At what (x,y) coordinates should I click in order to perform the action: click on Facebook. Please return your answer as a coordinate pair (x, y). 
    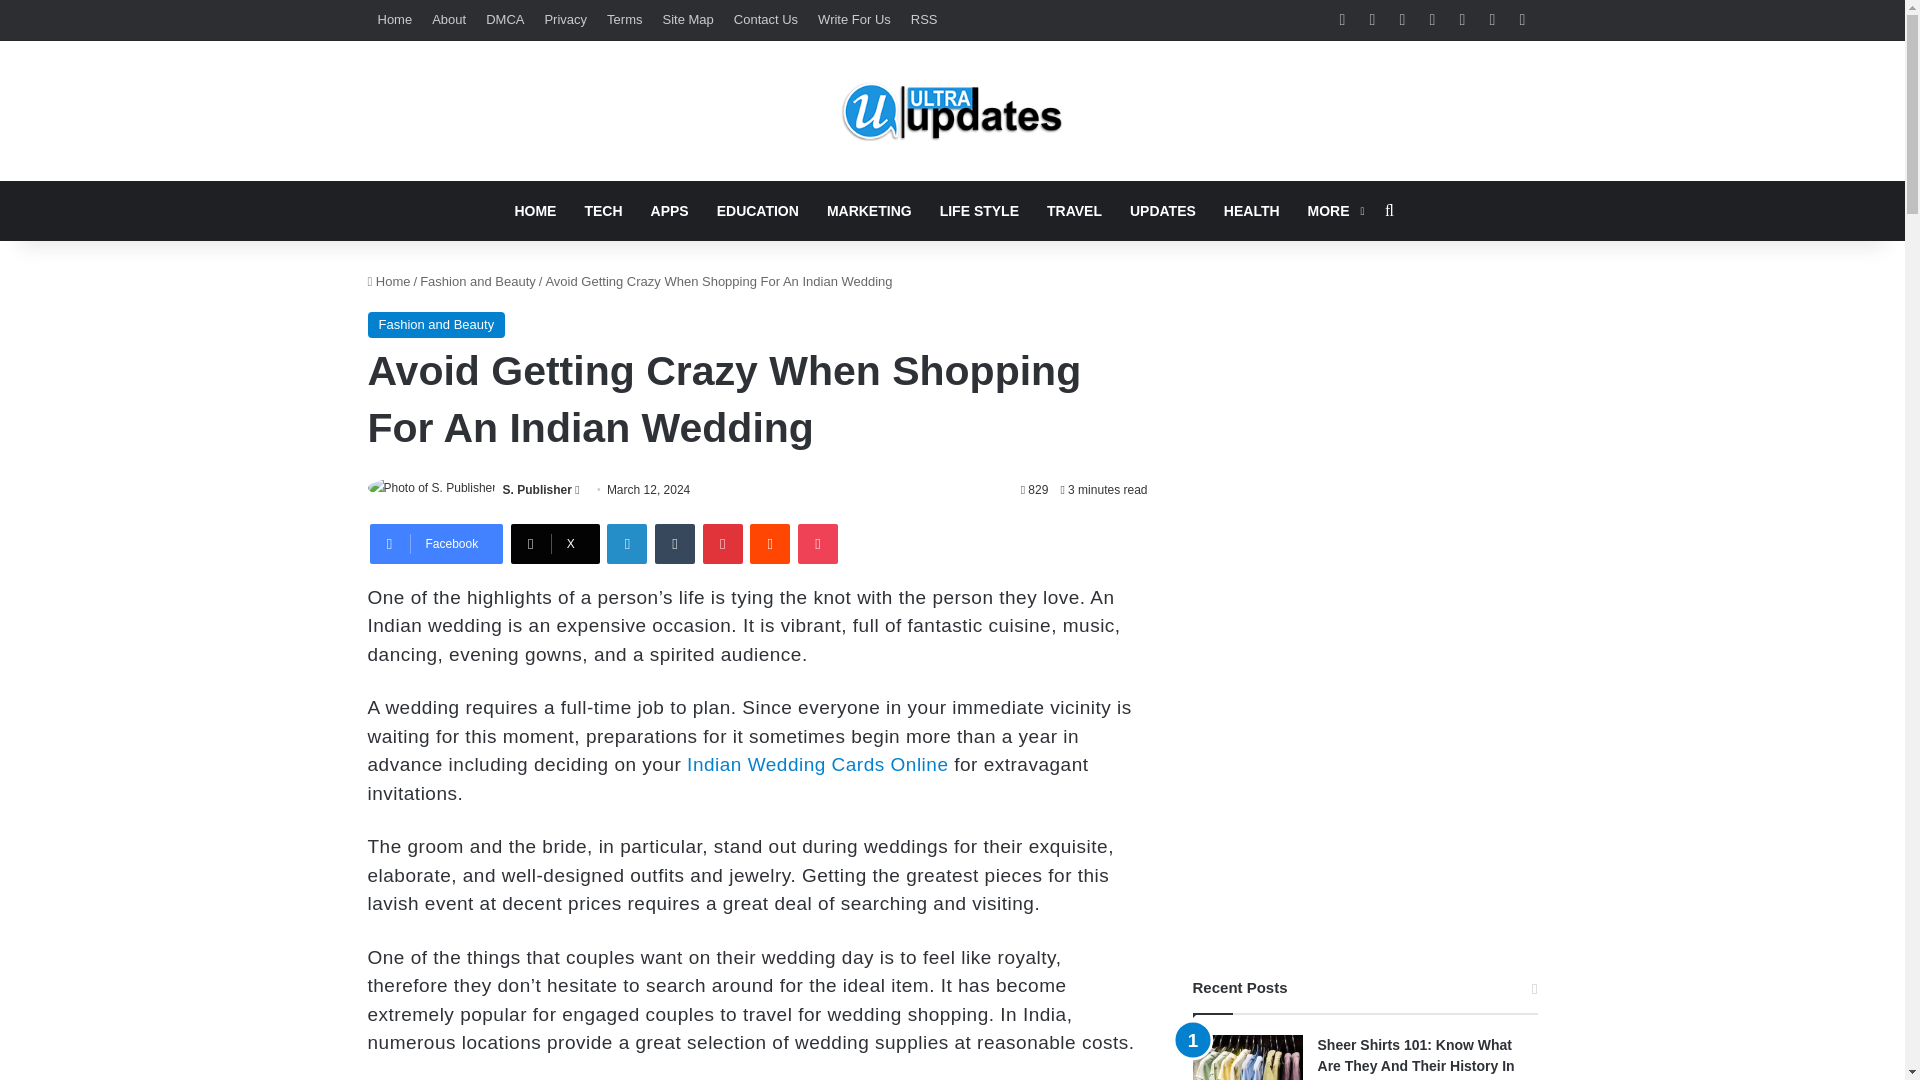
    Looking at the image, I should click on (436, 543).